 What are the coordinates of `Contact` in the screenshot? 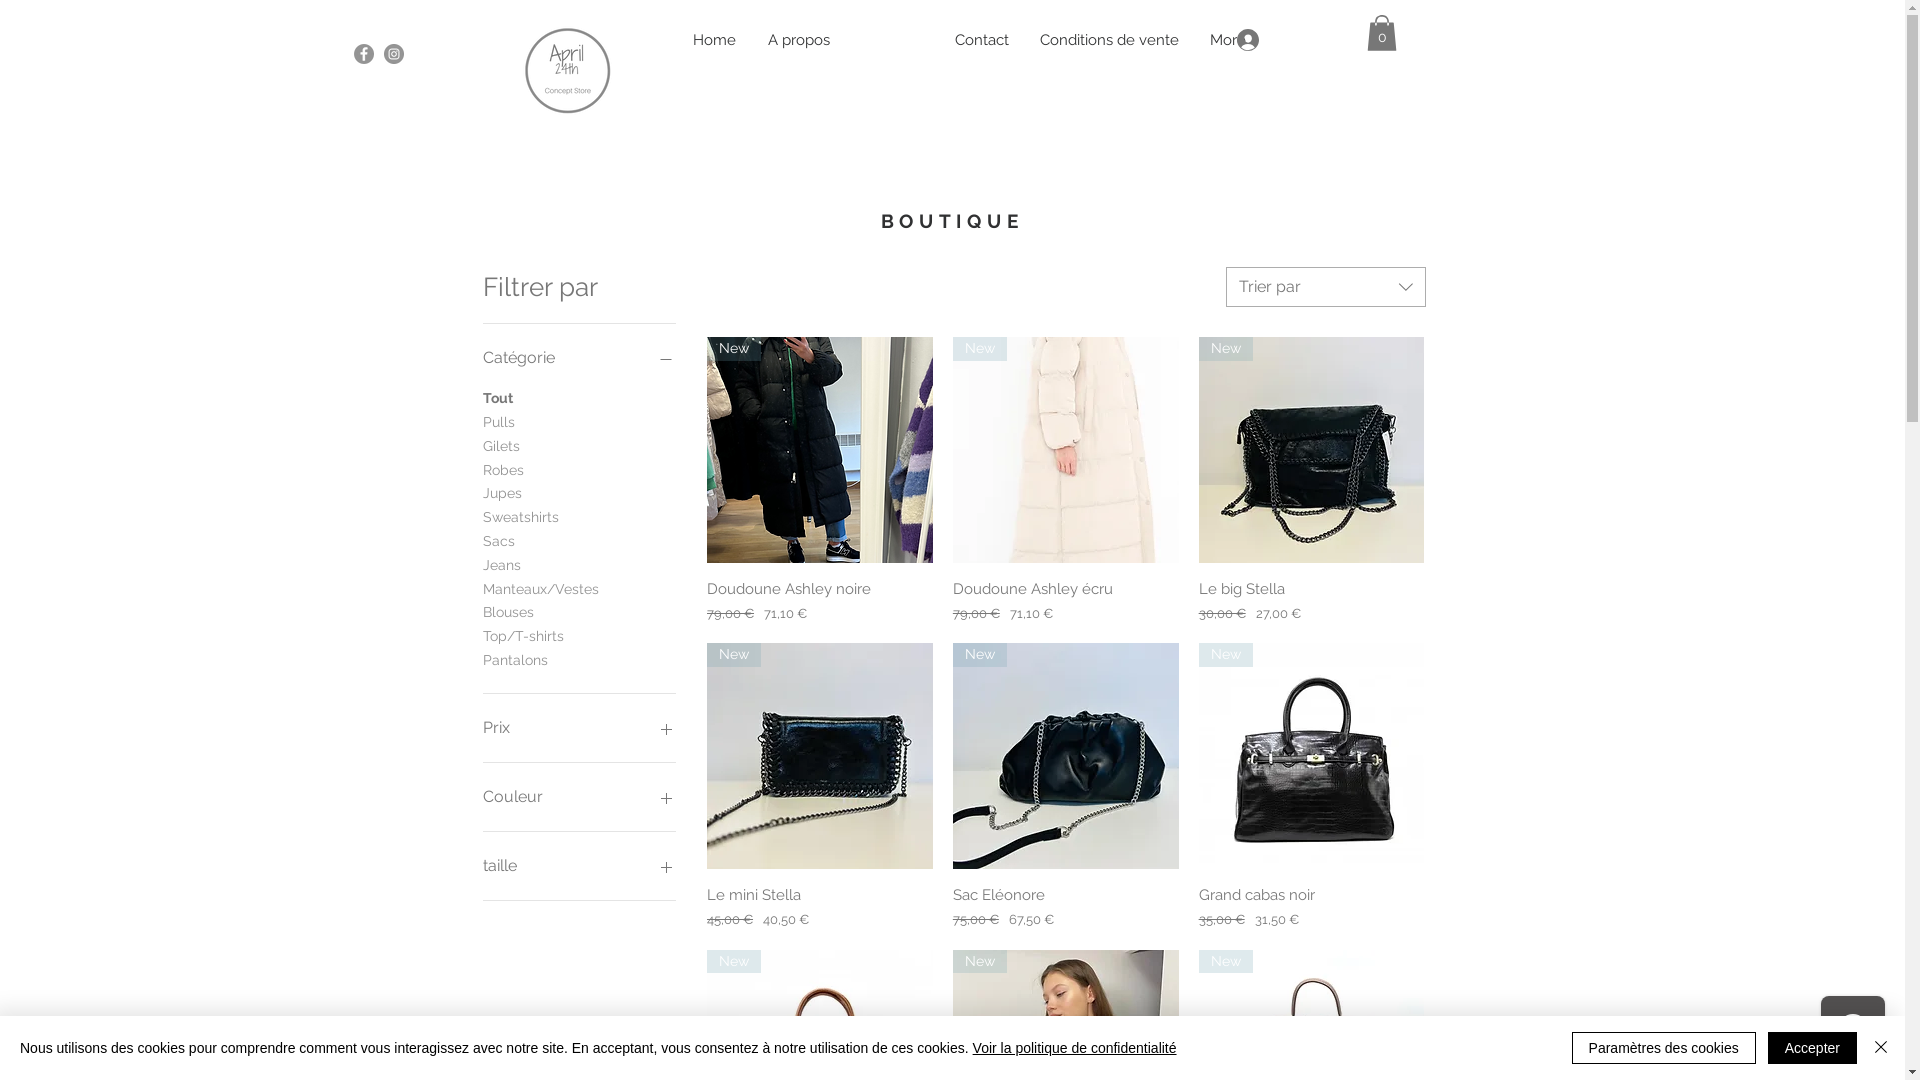 It's located at (982, 40).